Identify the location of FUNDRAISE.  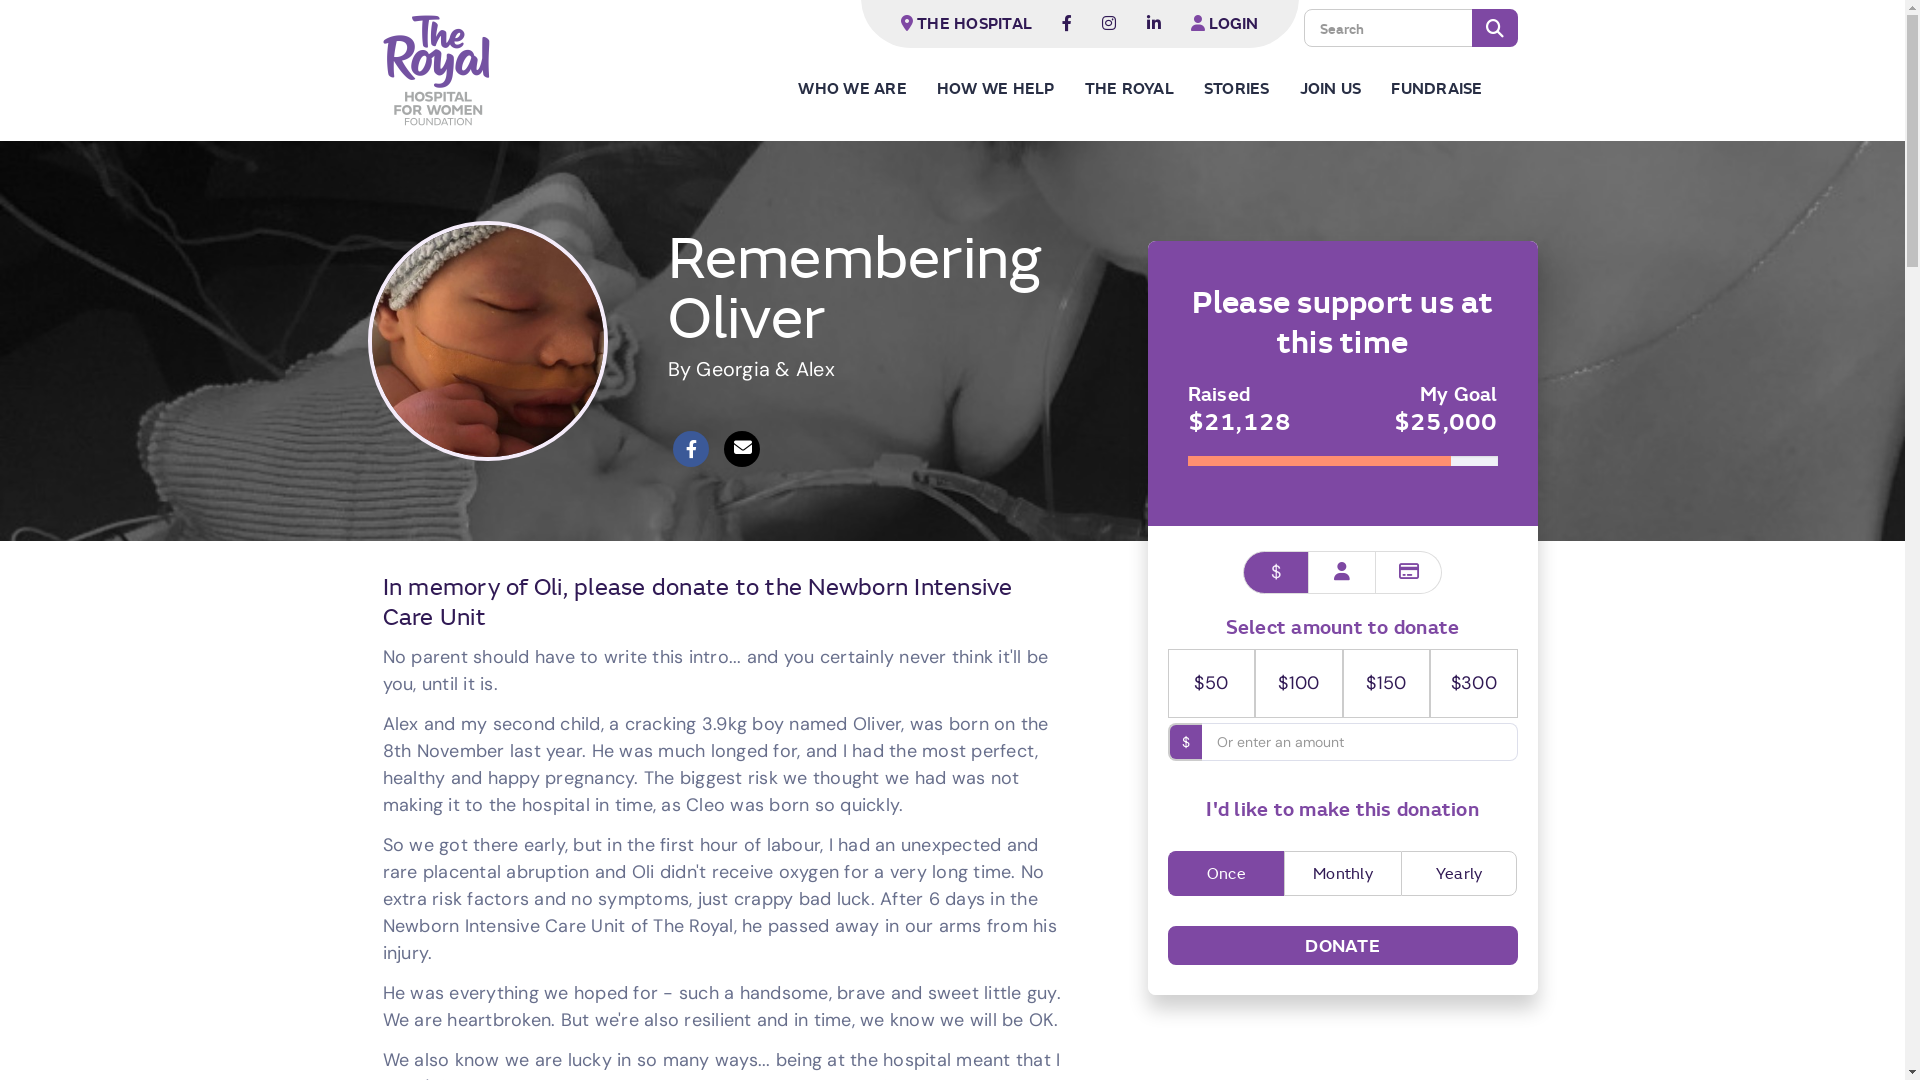
(1452, 88).